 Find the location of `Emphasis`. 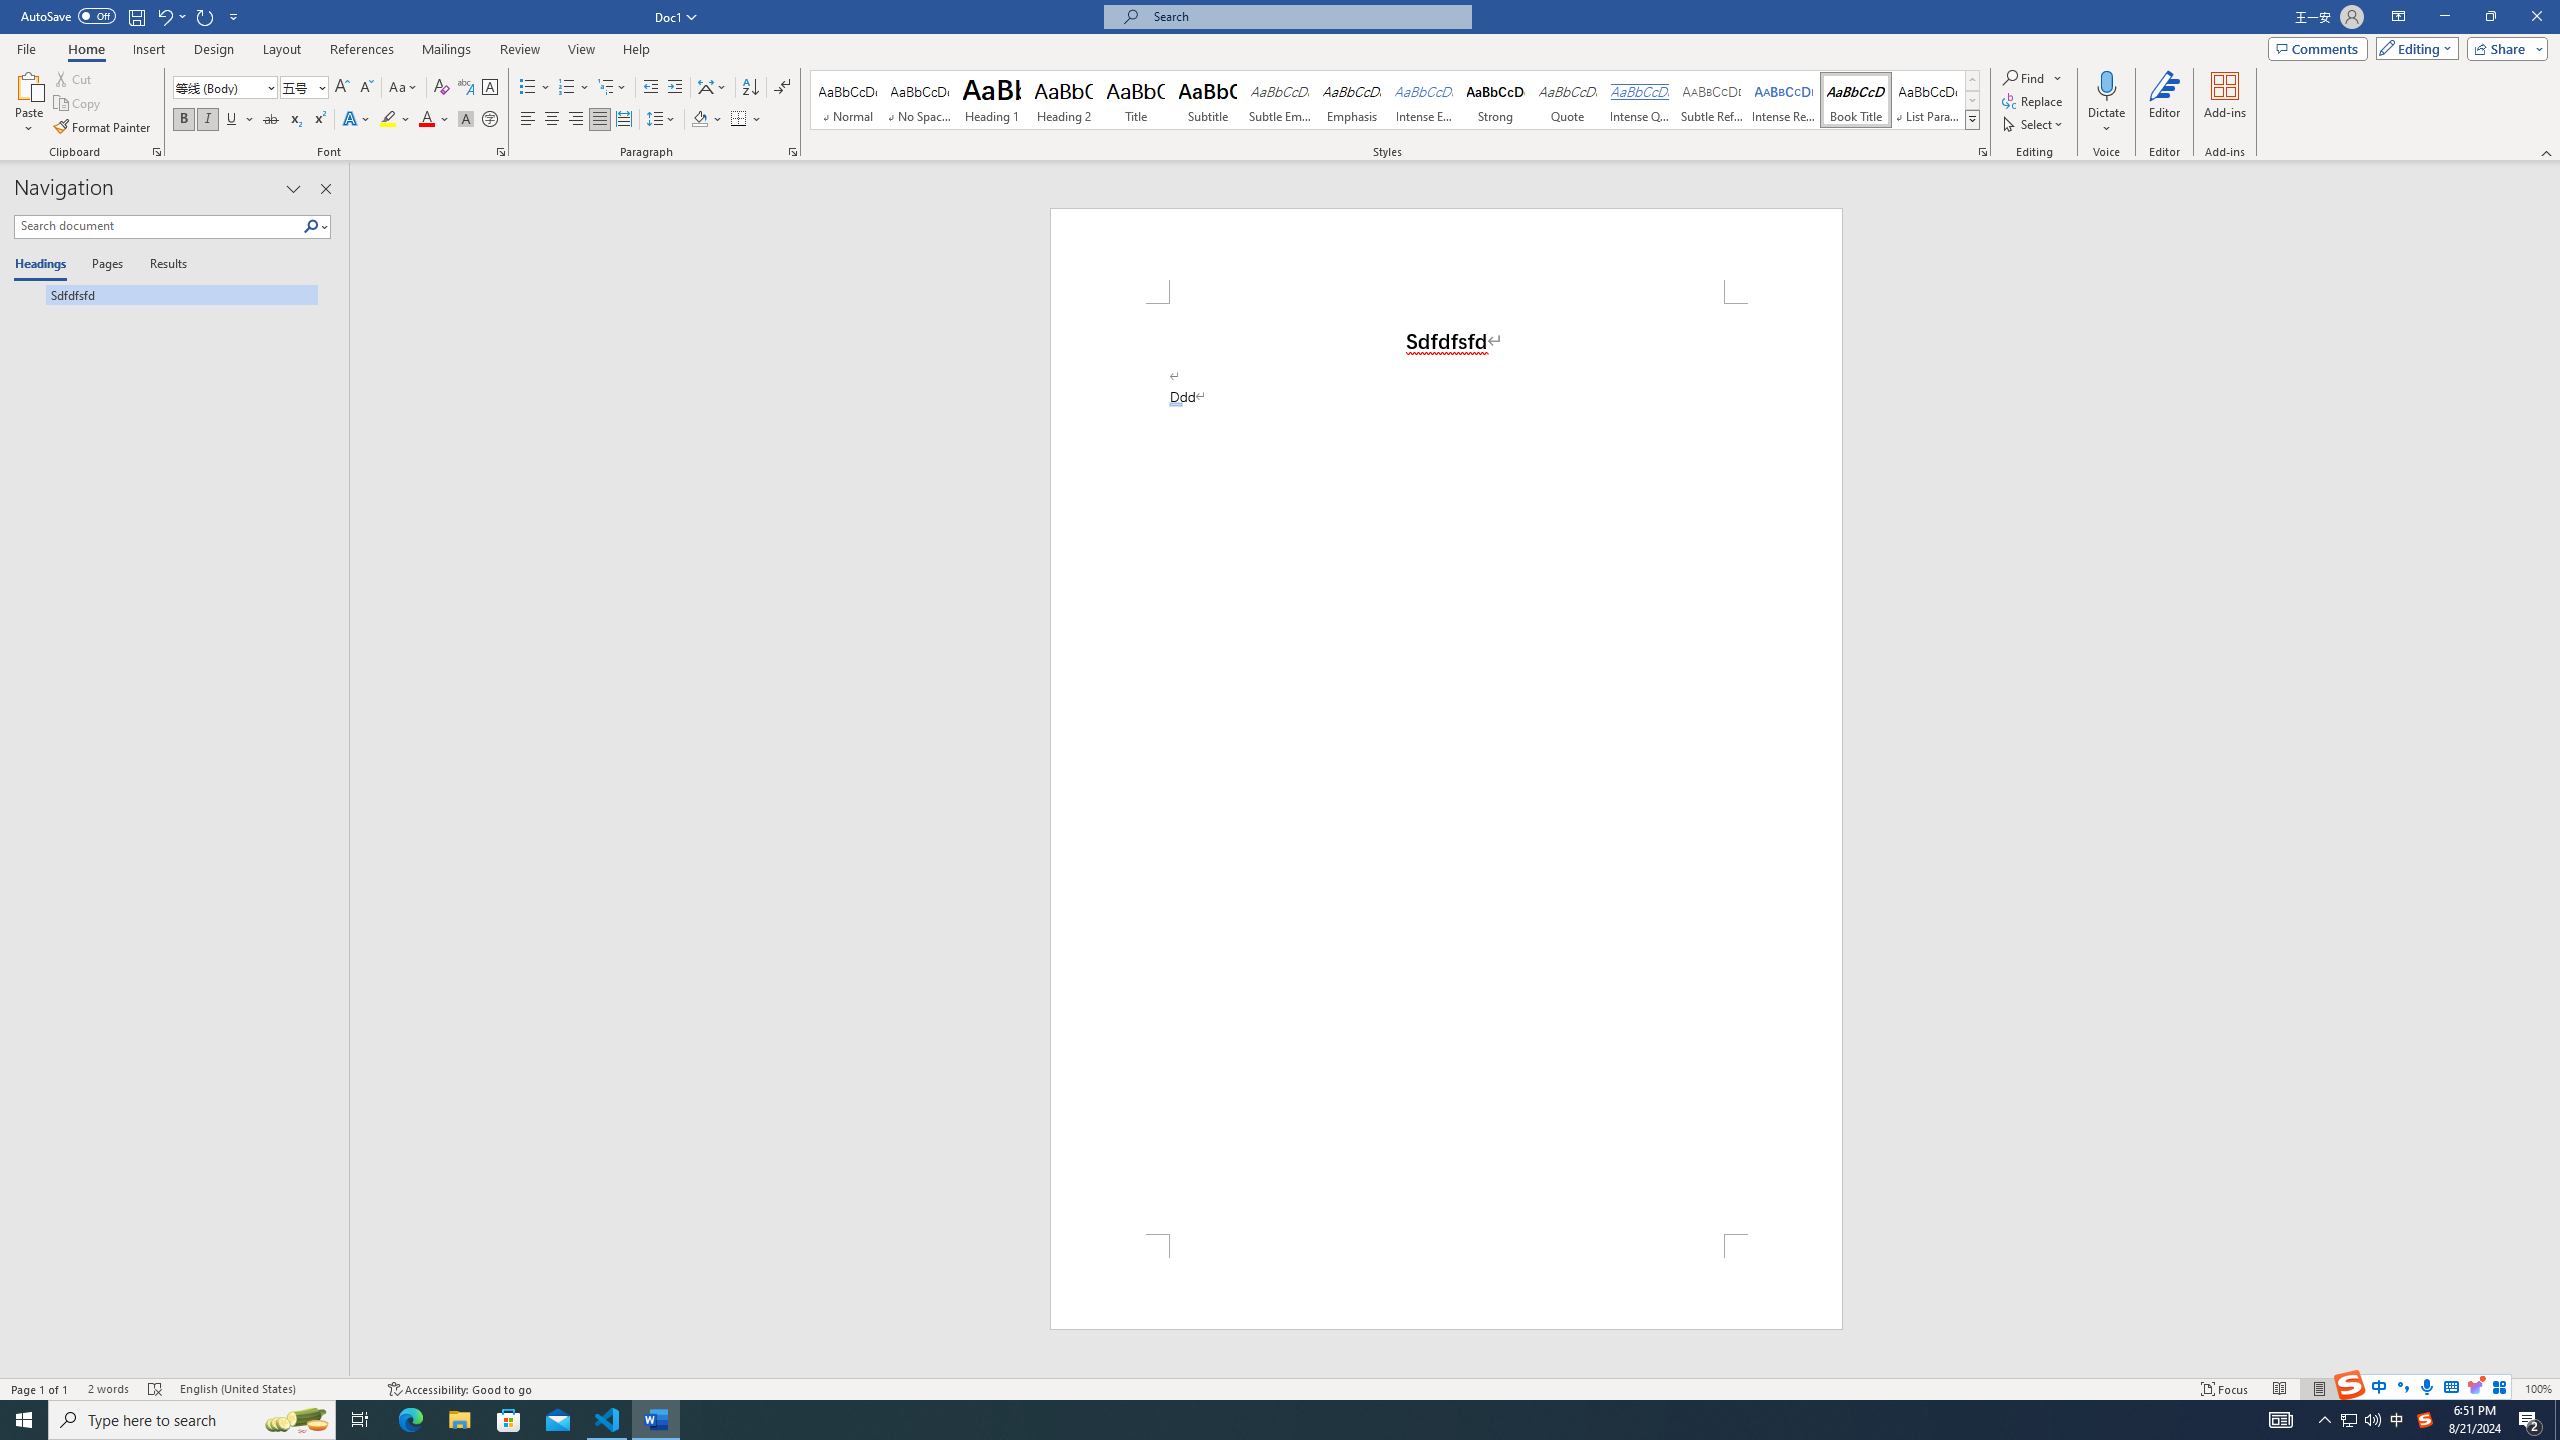

Emphasis is located at coordinates (1351, 100).